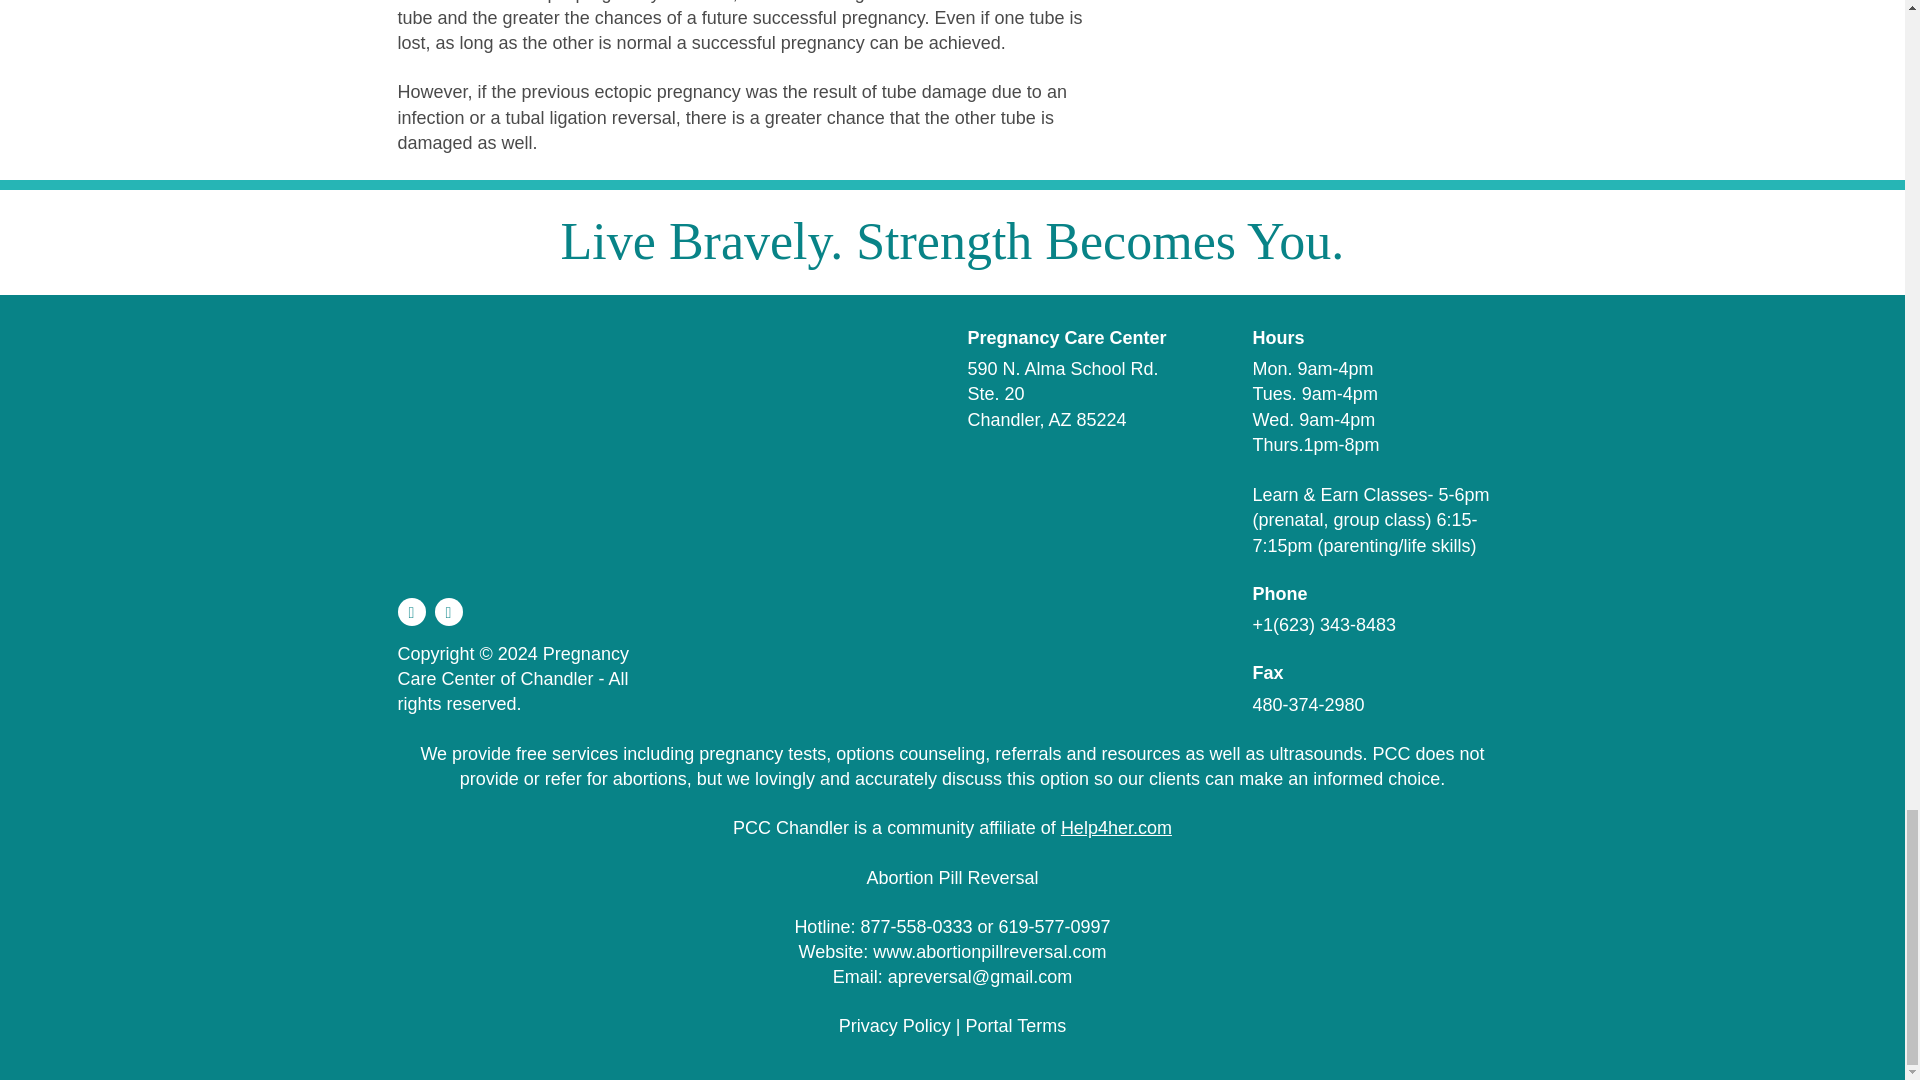  Describe the element at coordinates (989, 952) in the screenshot. I see `www.abortionpillreversal.com` at that location.